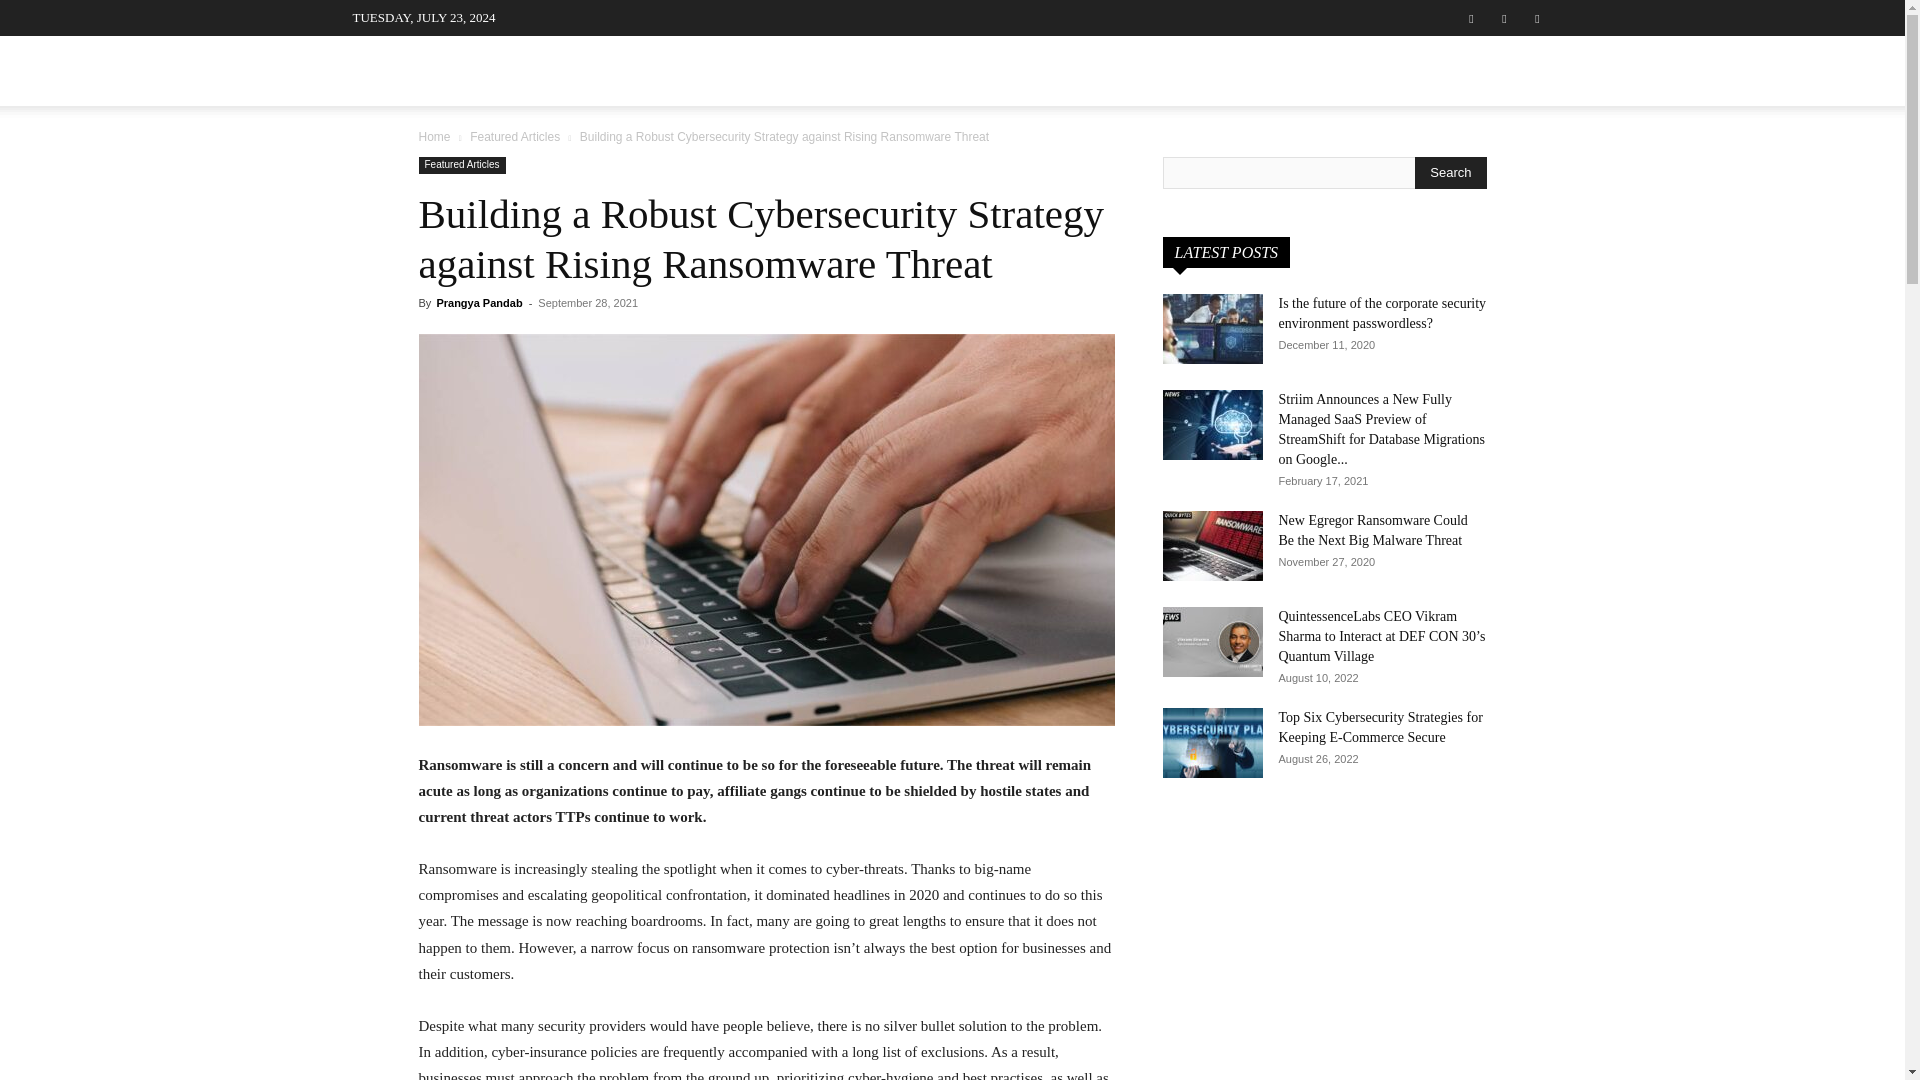 This screenshot has height=1080, width=1920. Describe the element at coordinates (685, 70) in the screenshot. I see `INTERVIEWS` at that location.